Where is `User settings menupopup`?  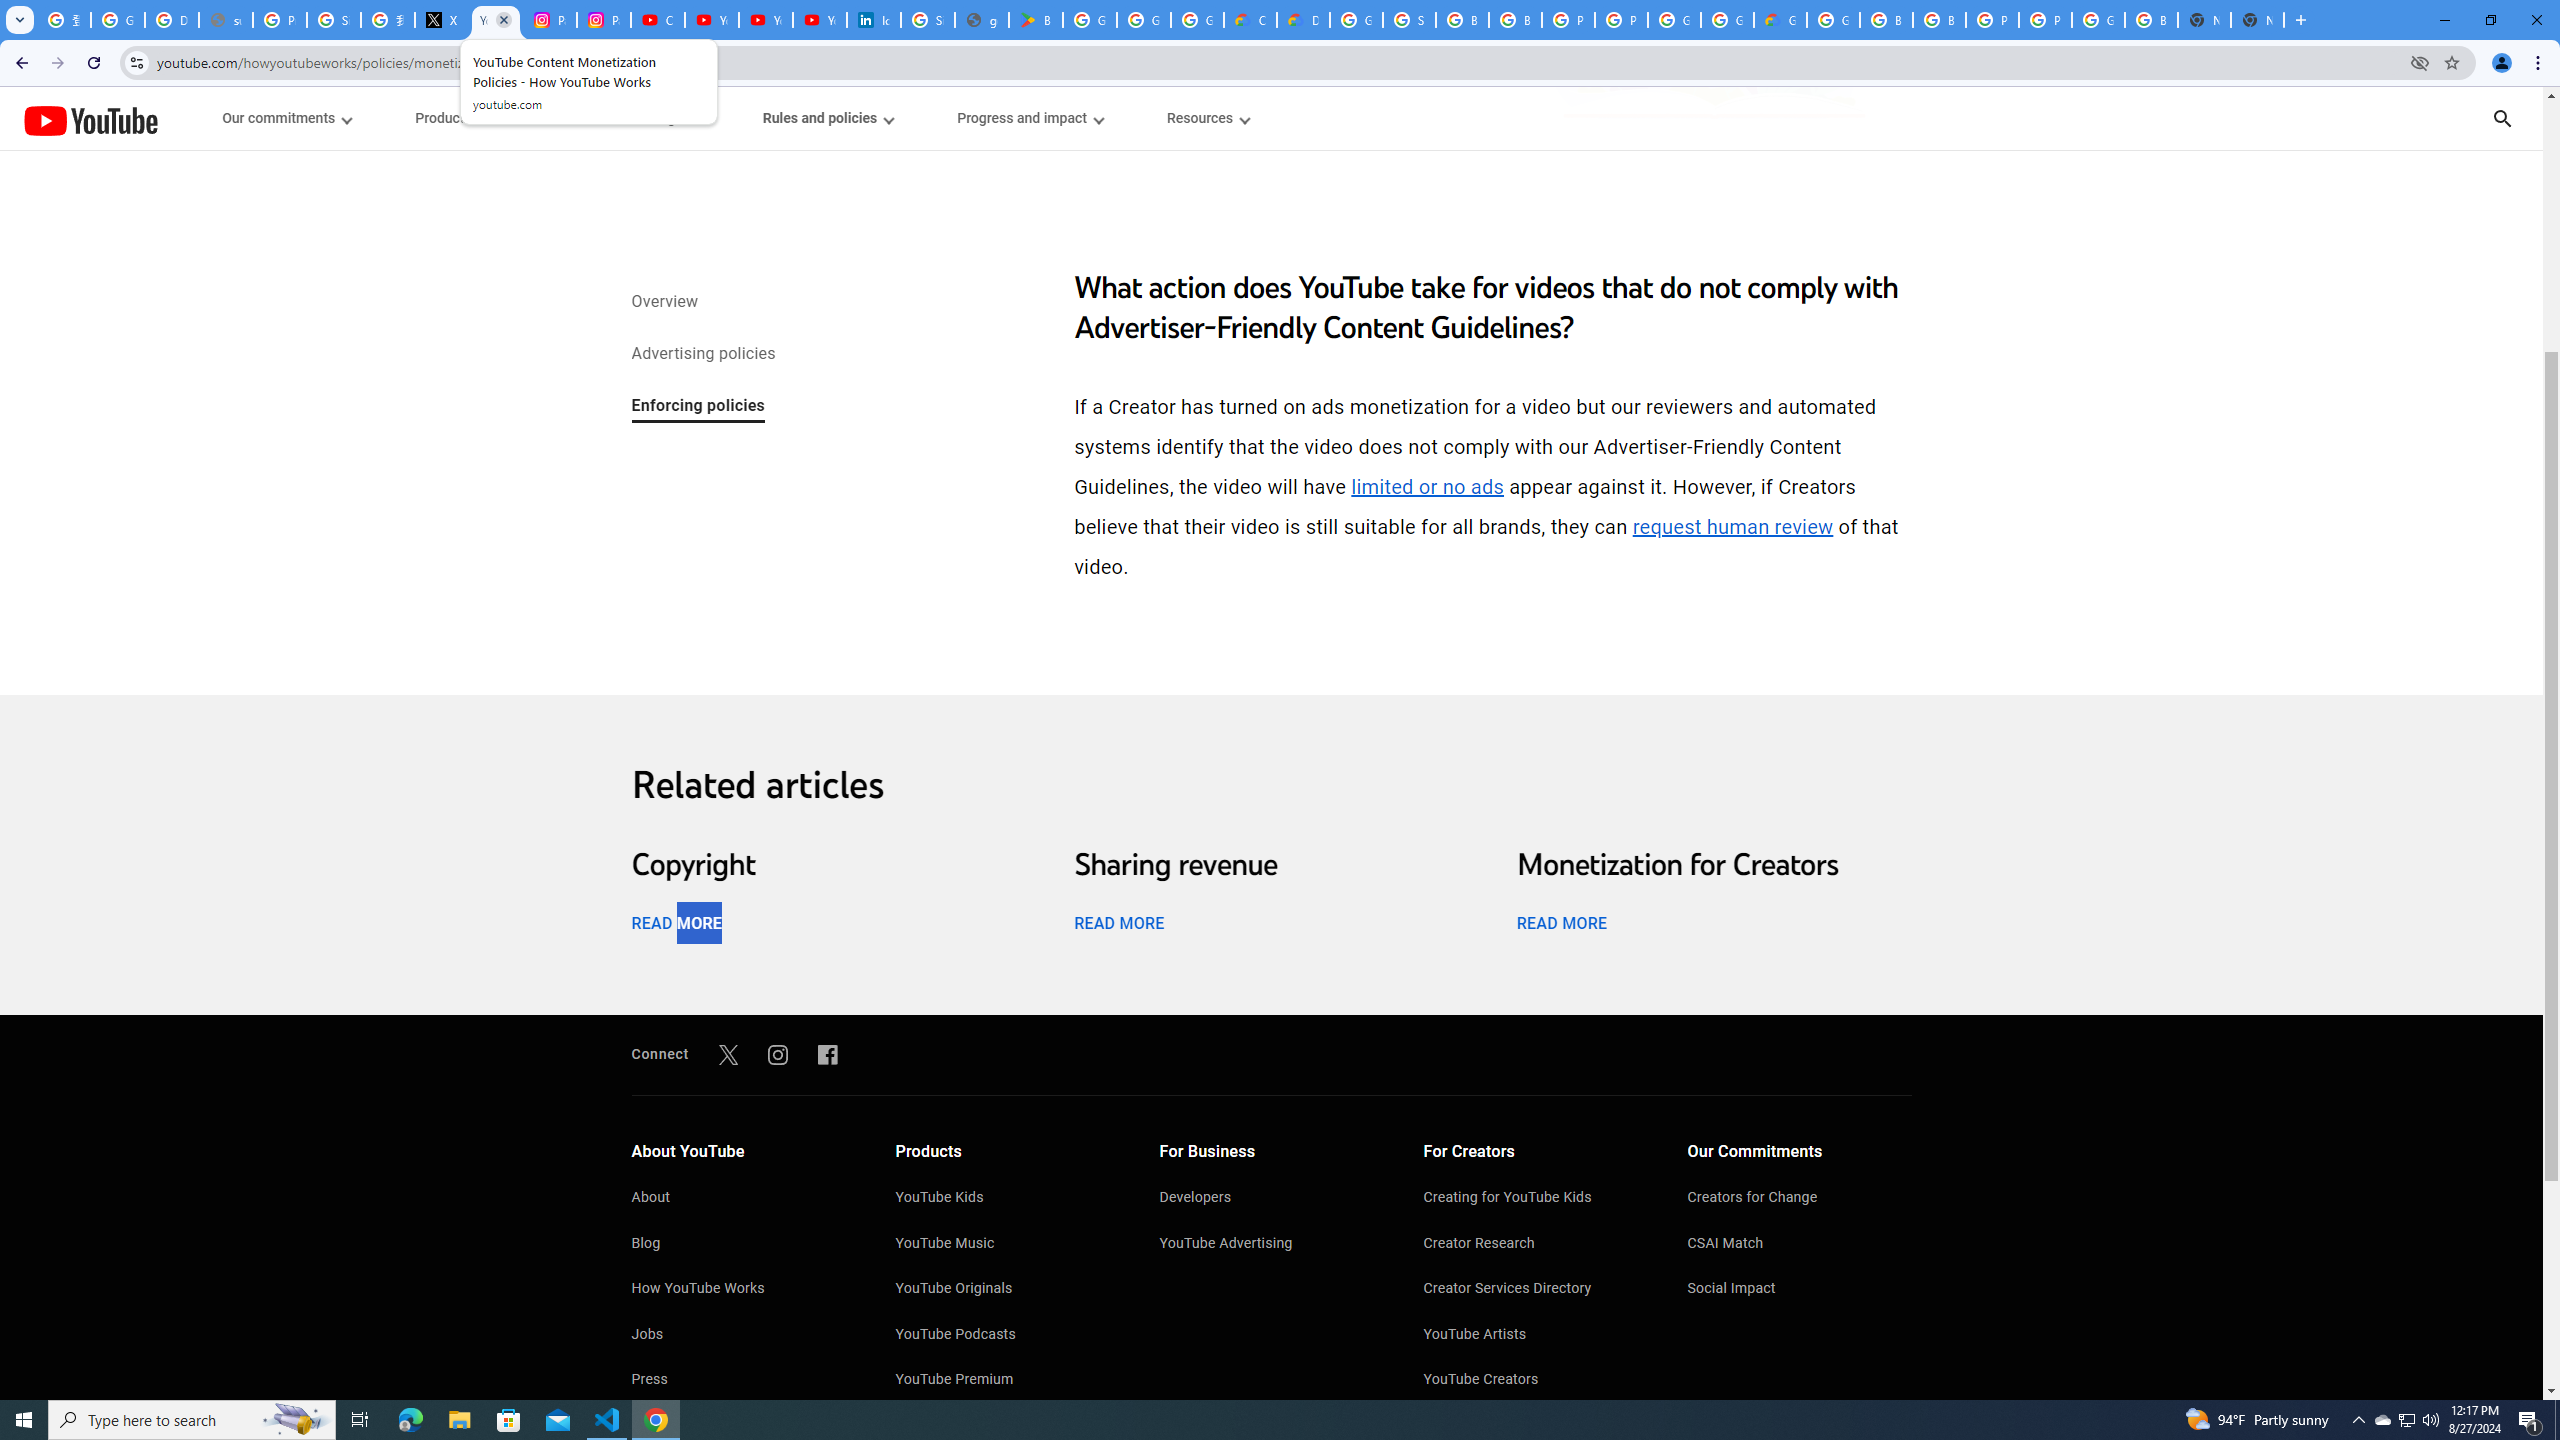 User settings menupopup is located at coordinates (648, 118).